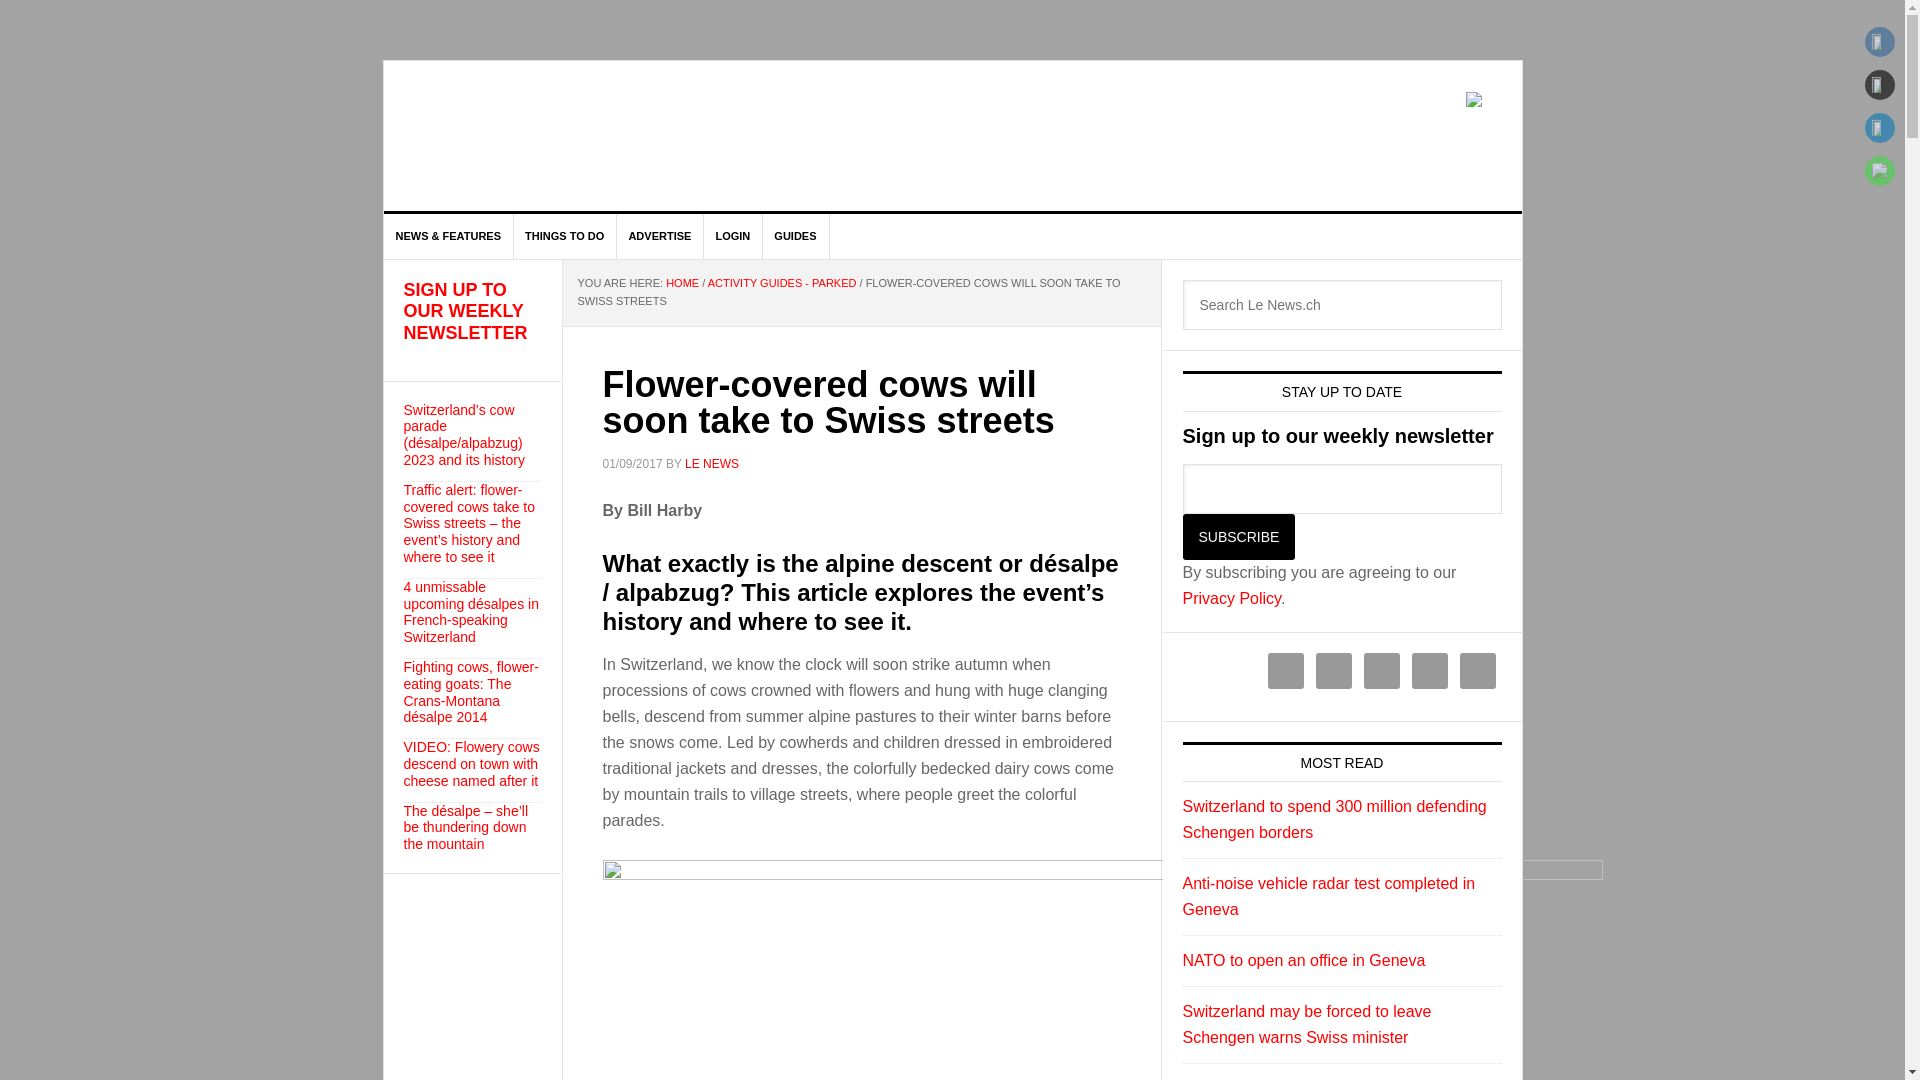 The height and width of the screenshot is (1080, 1920). What do you see at coordinates (1238, 537) in the screenshot?
I see `Subscribe` at bounding box center [1238, 537].